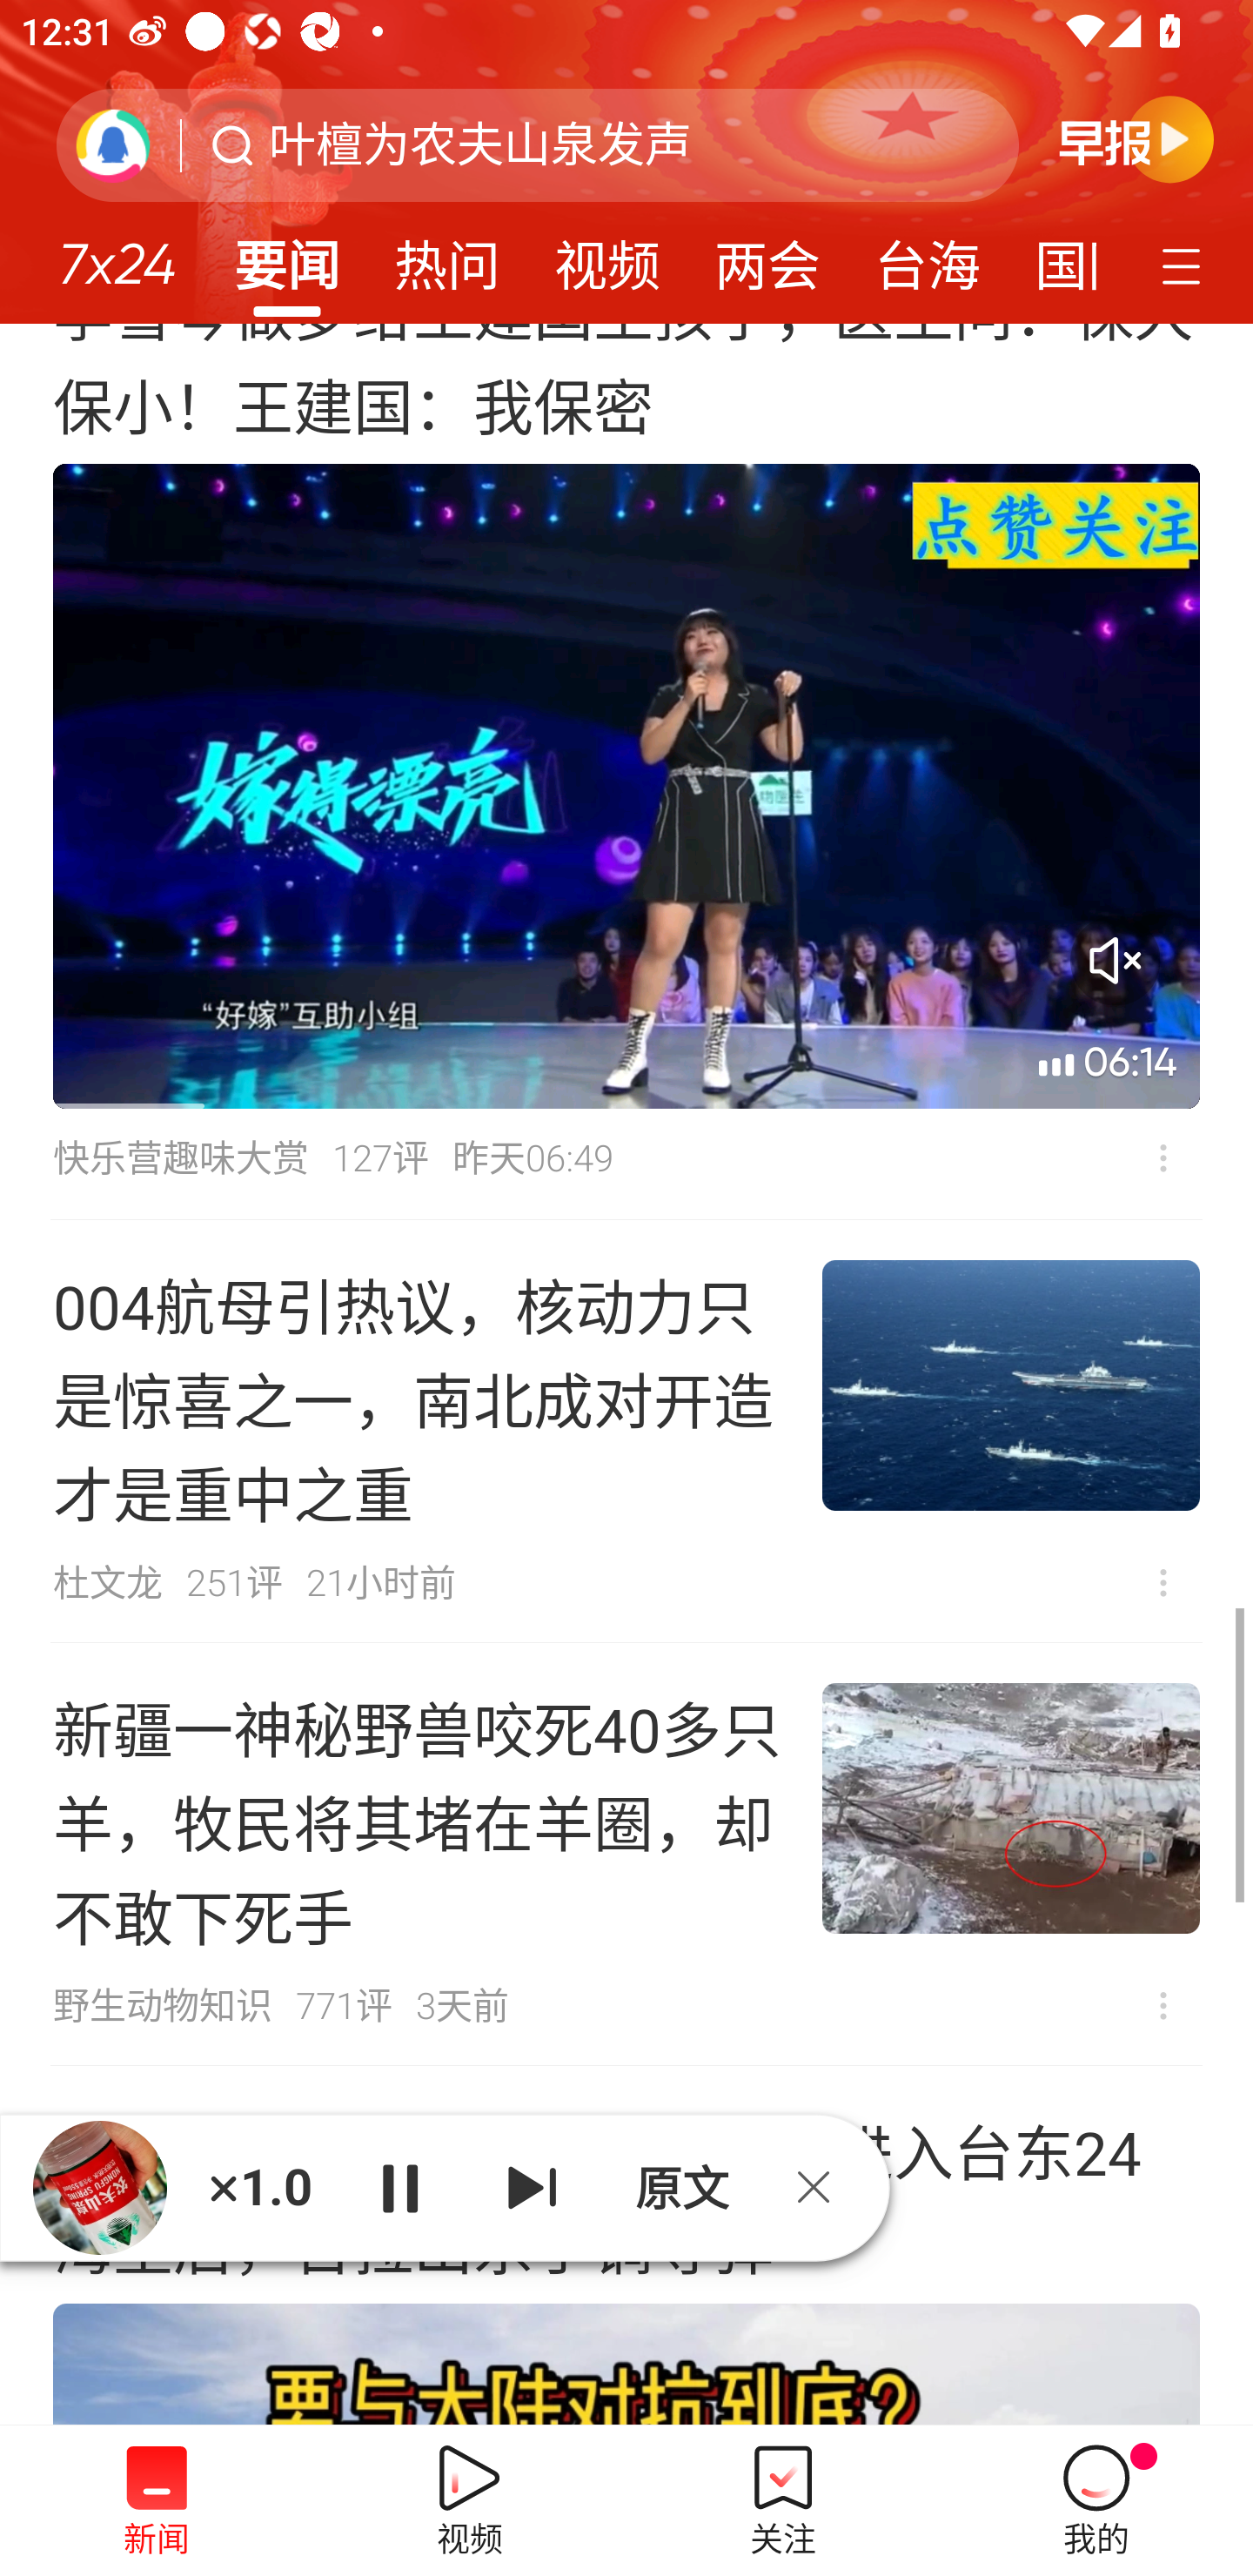 The width and height of the screenshot is (1253, 2576). I want to click on 视频, so click(607, 256).